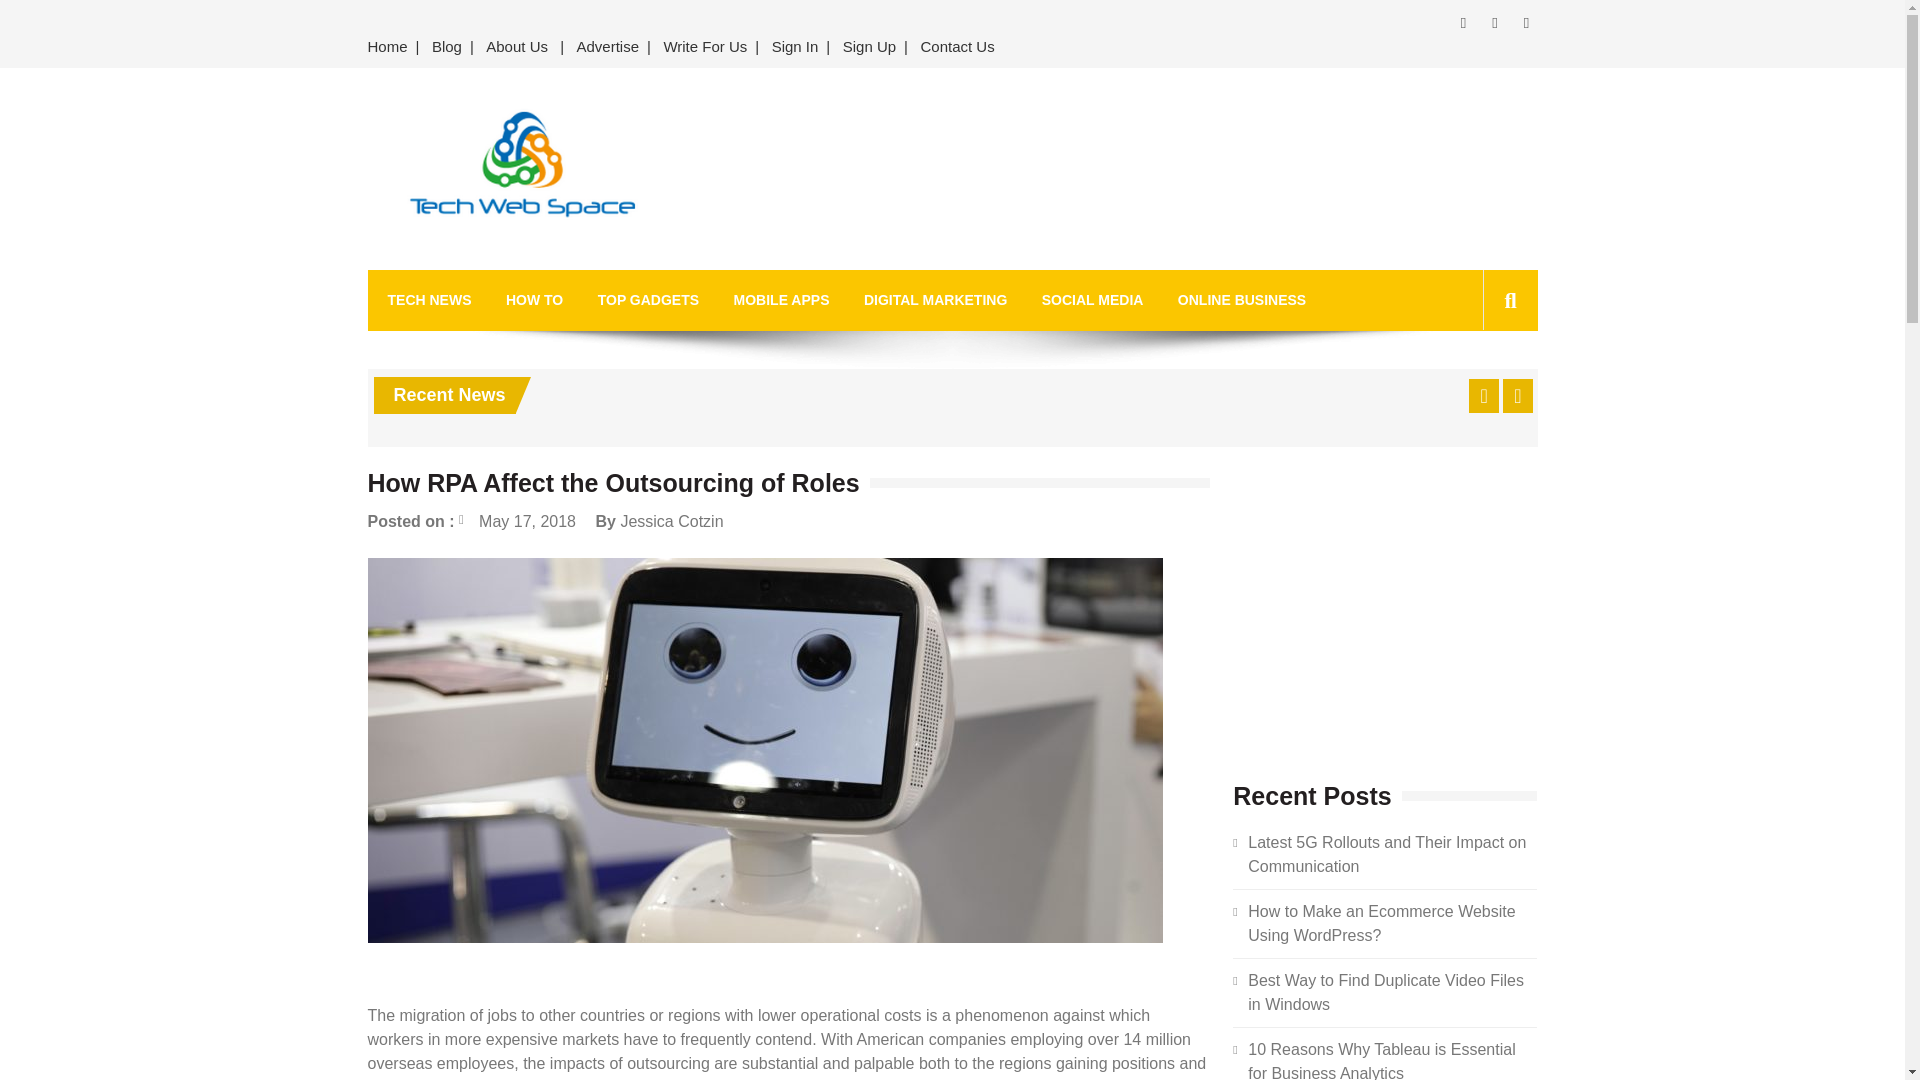 Image resolution: width=1920 pixels, height=1080 pixels. What do you see at coordinates (447, 47) in the screenshot?
I see `Blog` at bounding box center [447, 47].